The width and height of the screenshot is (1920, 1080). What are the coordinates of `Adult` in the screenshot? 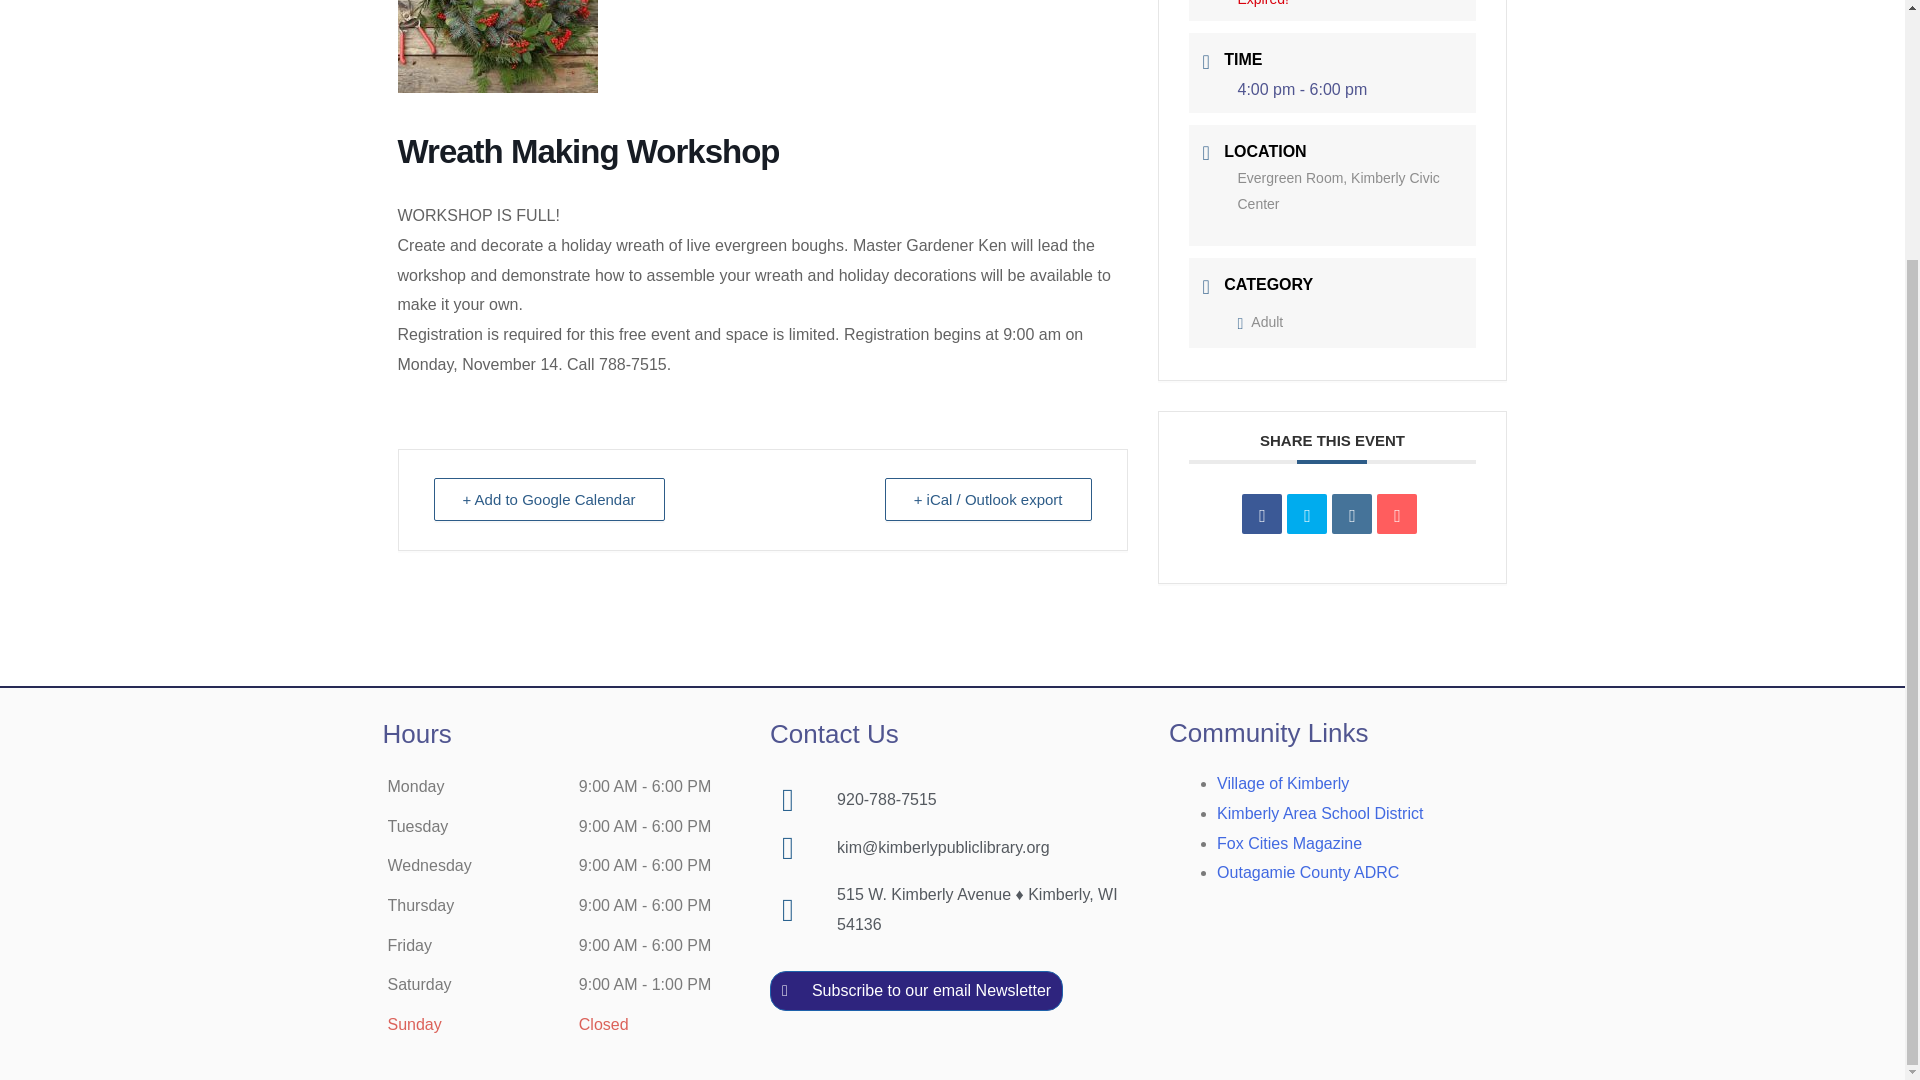 It's located at (1261, 322).